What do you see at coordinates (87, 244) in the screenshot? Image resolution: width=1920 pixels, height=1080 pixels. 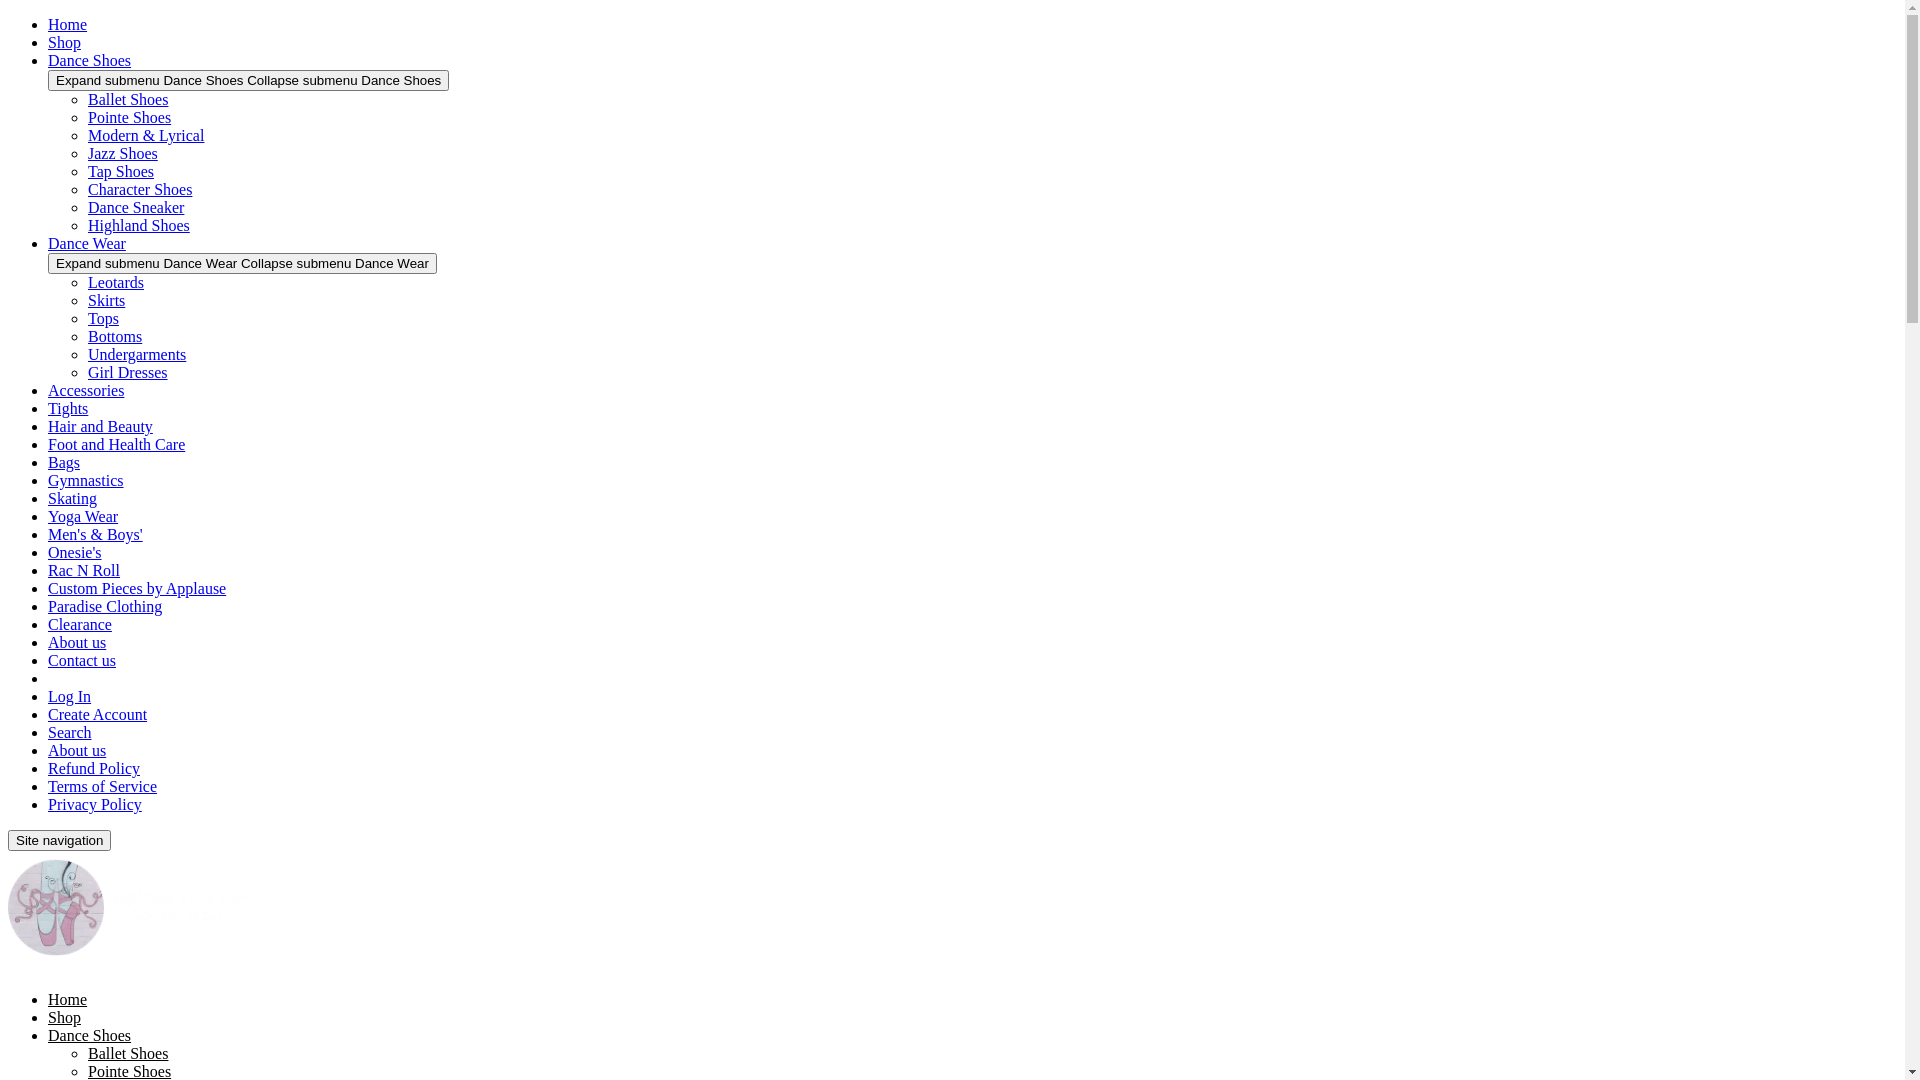 I see `Dance Wear` at bounding box center [87, 244].